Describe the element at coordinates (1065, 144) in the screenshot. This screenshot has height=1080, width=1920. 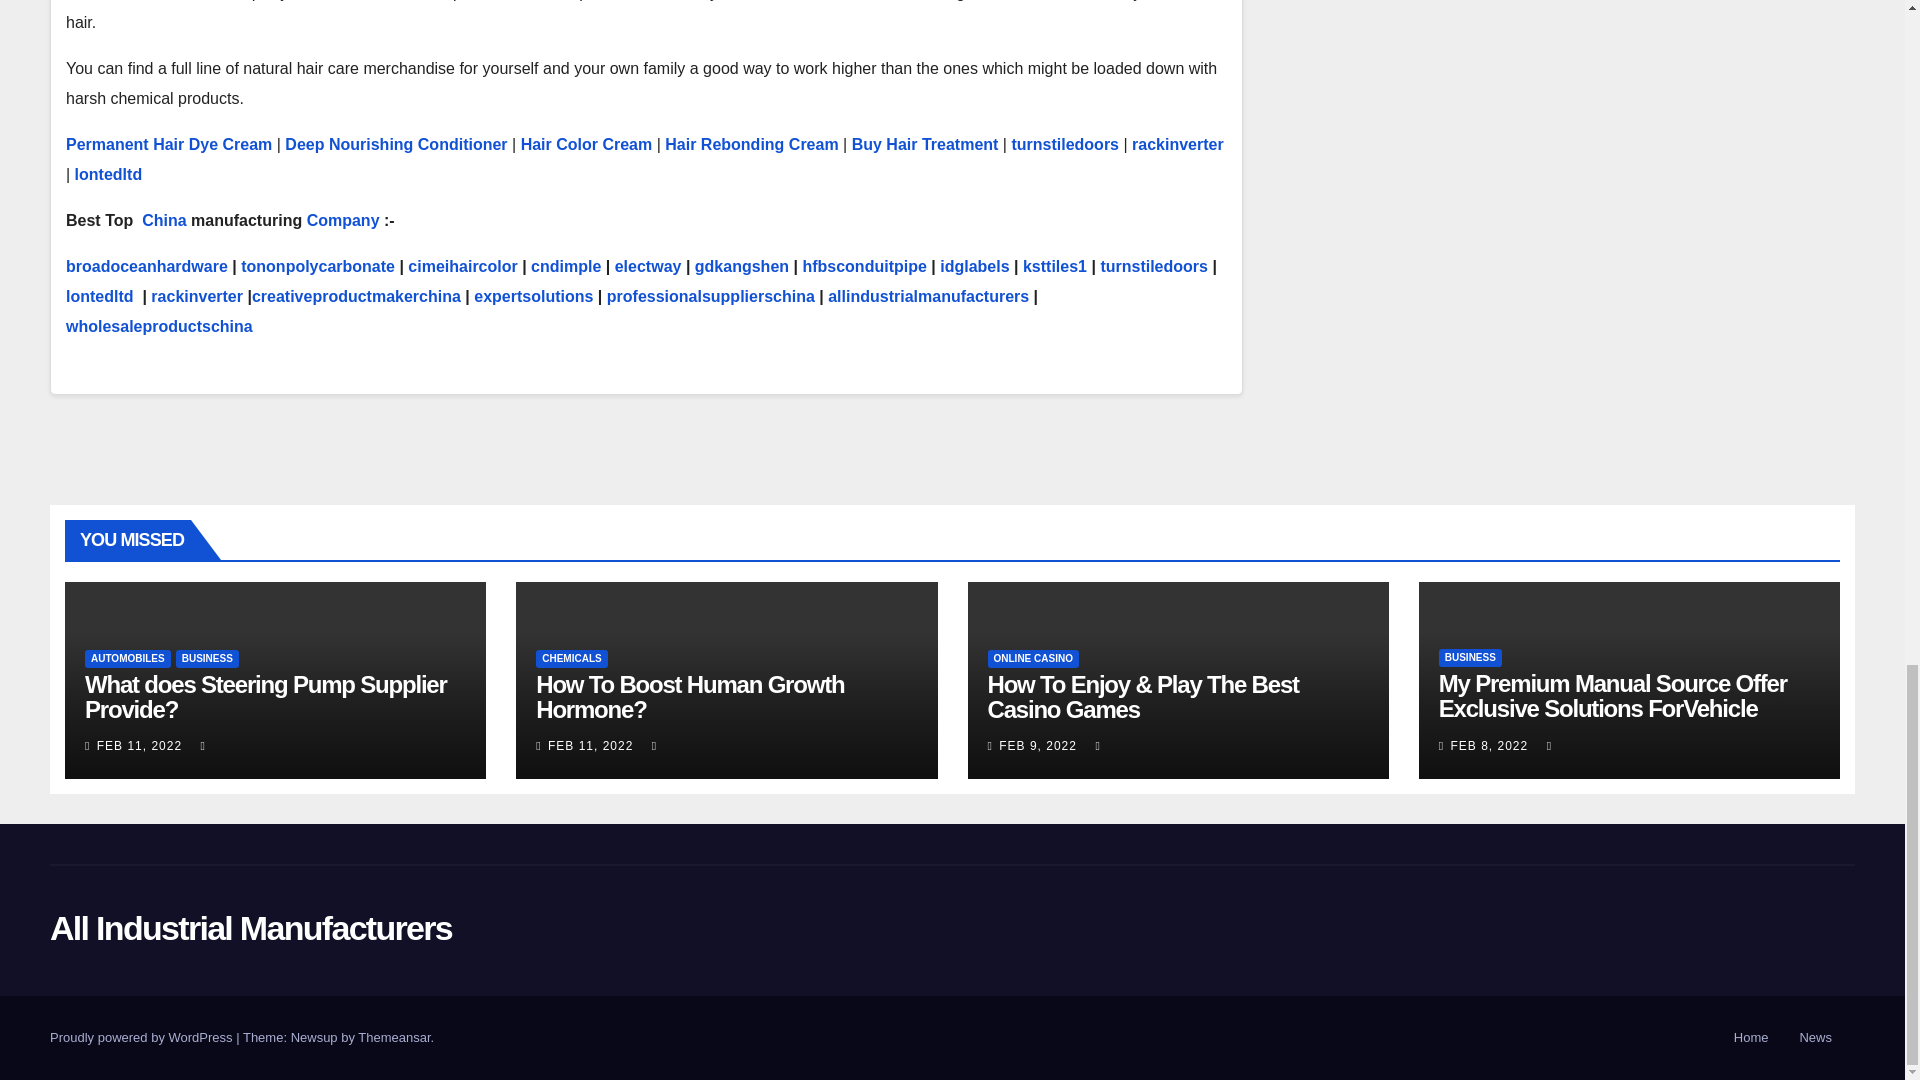
I see `turnstiledoors` at that location.